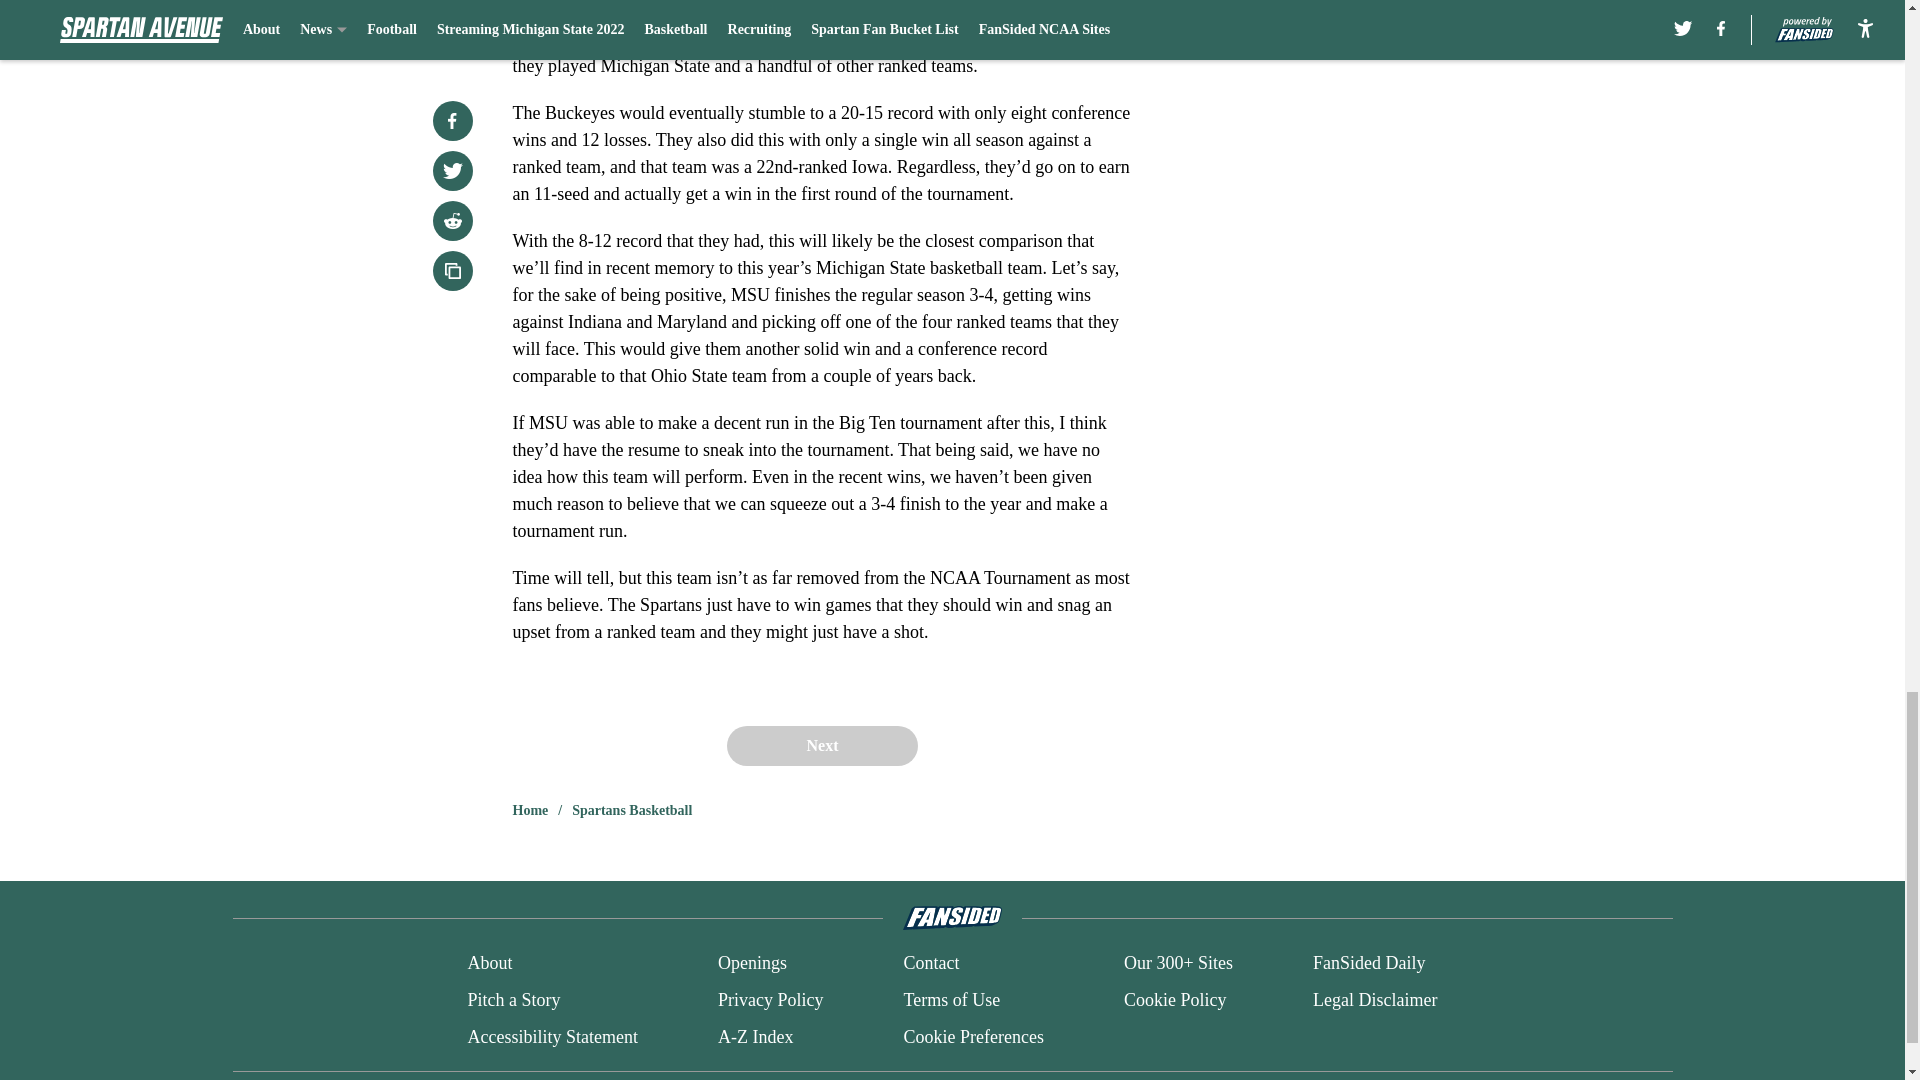 Image resolution: width=1920 pixels, height=1080 pixels. Describe the element at coordinates (1370, 964) in the screenshot. I see `FanSided Daily` at that location.